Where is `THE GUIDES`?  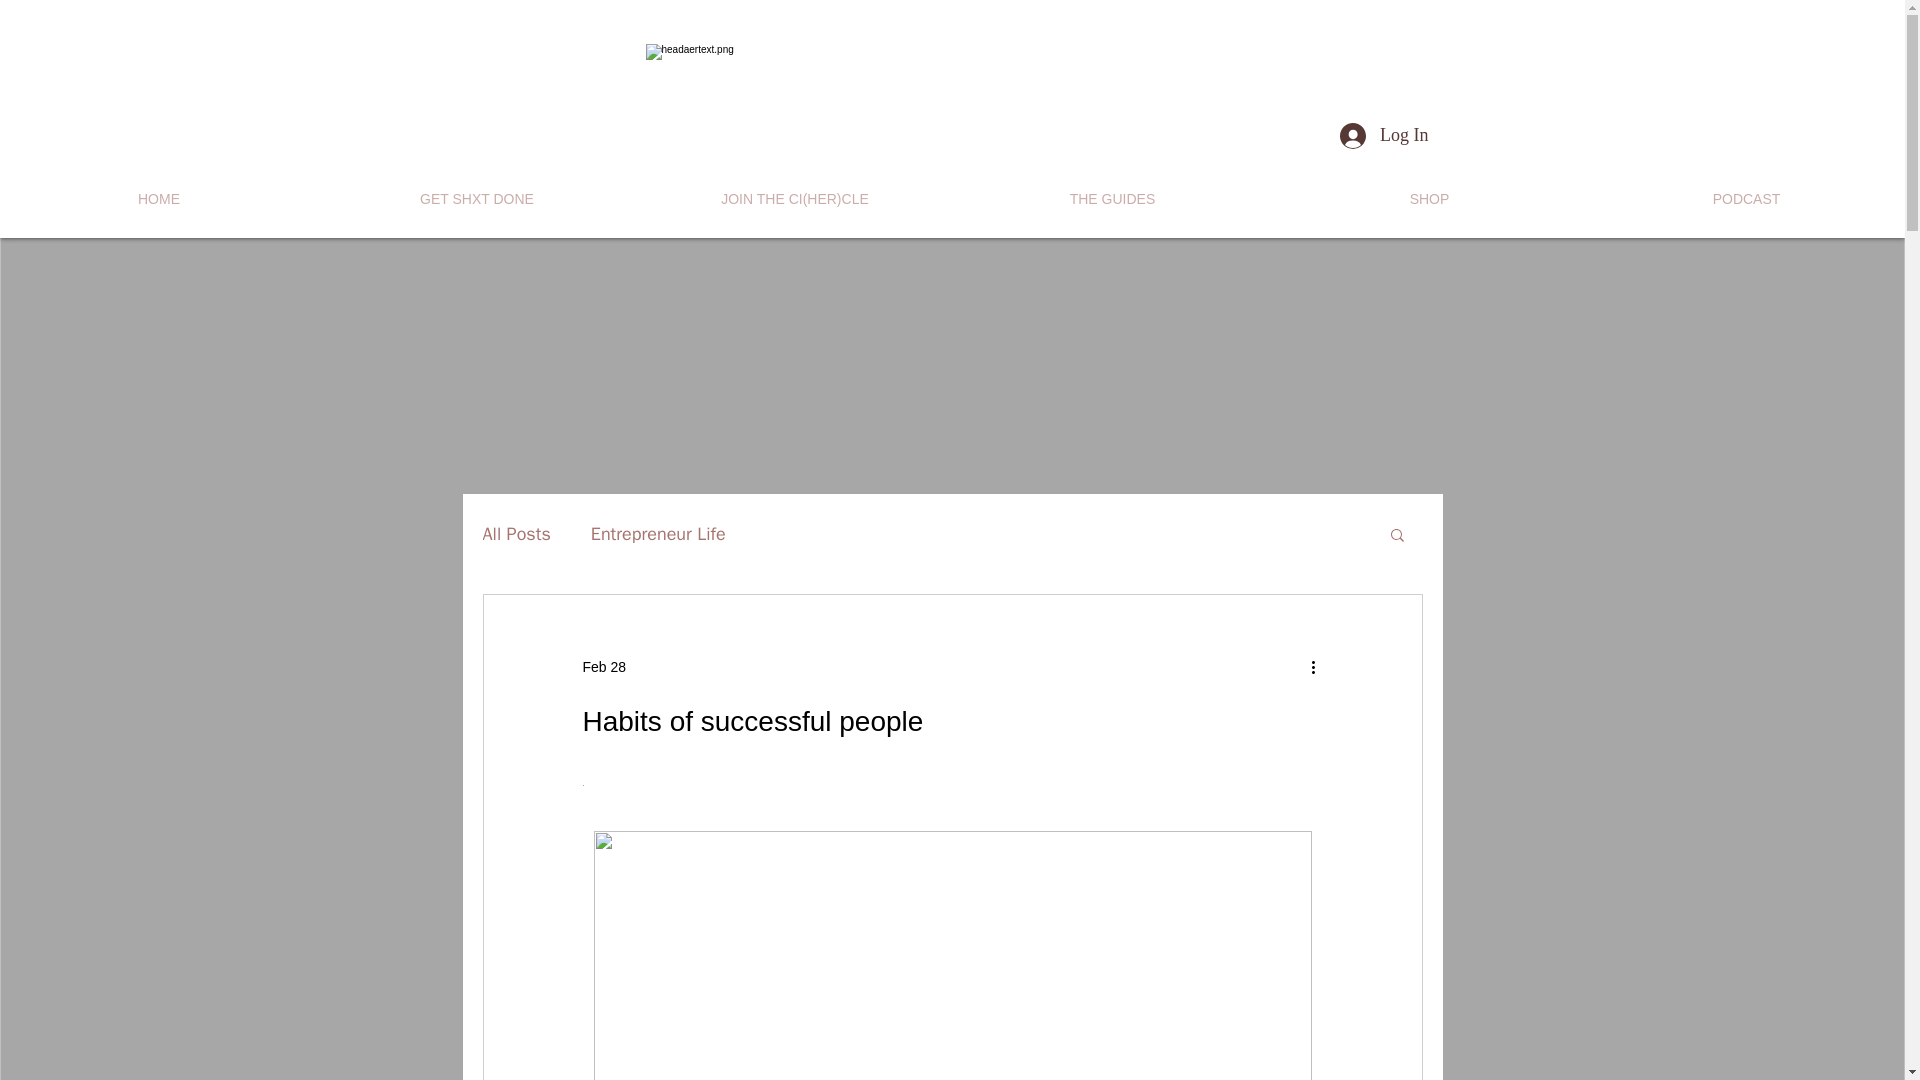 THE GUIDES is located at coordinates (1112, 198).